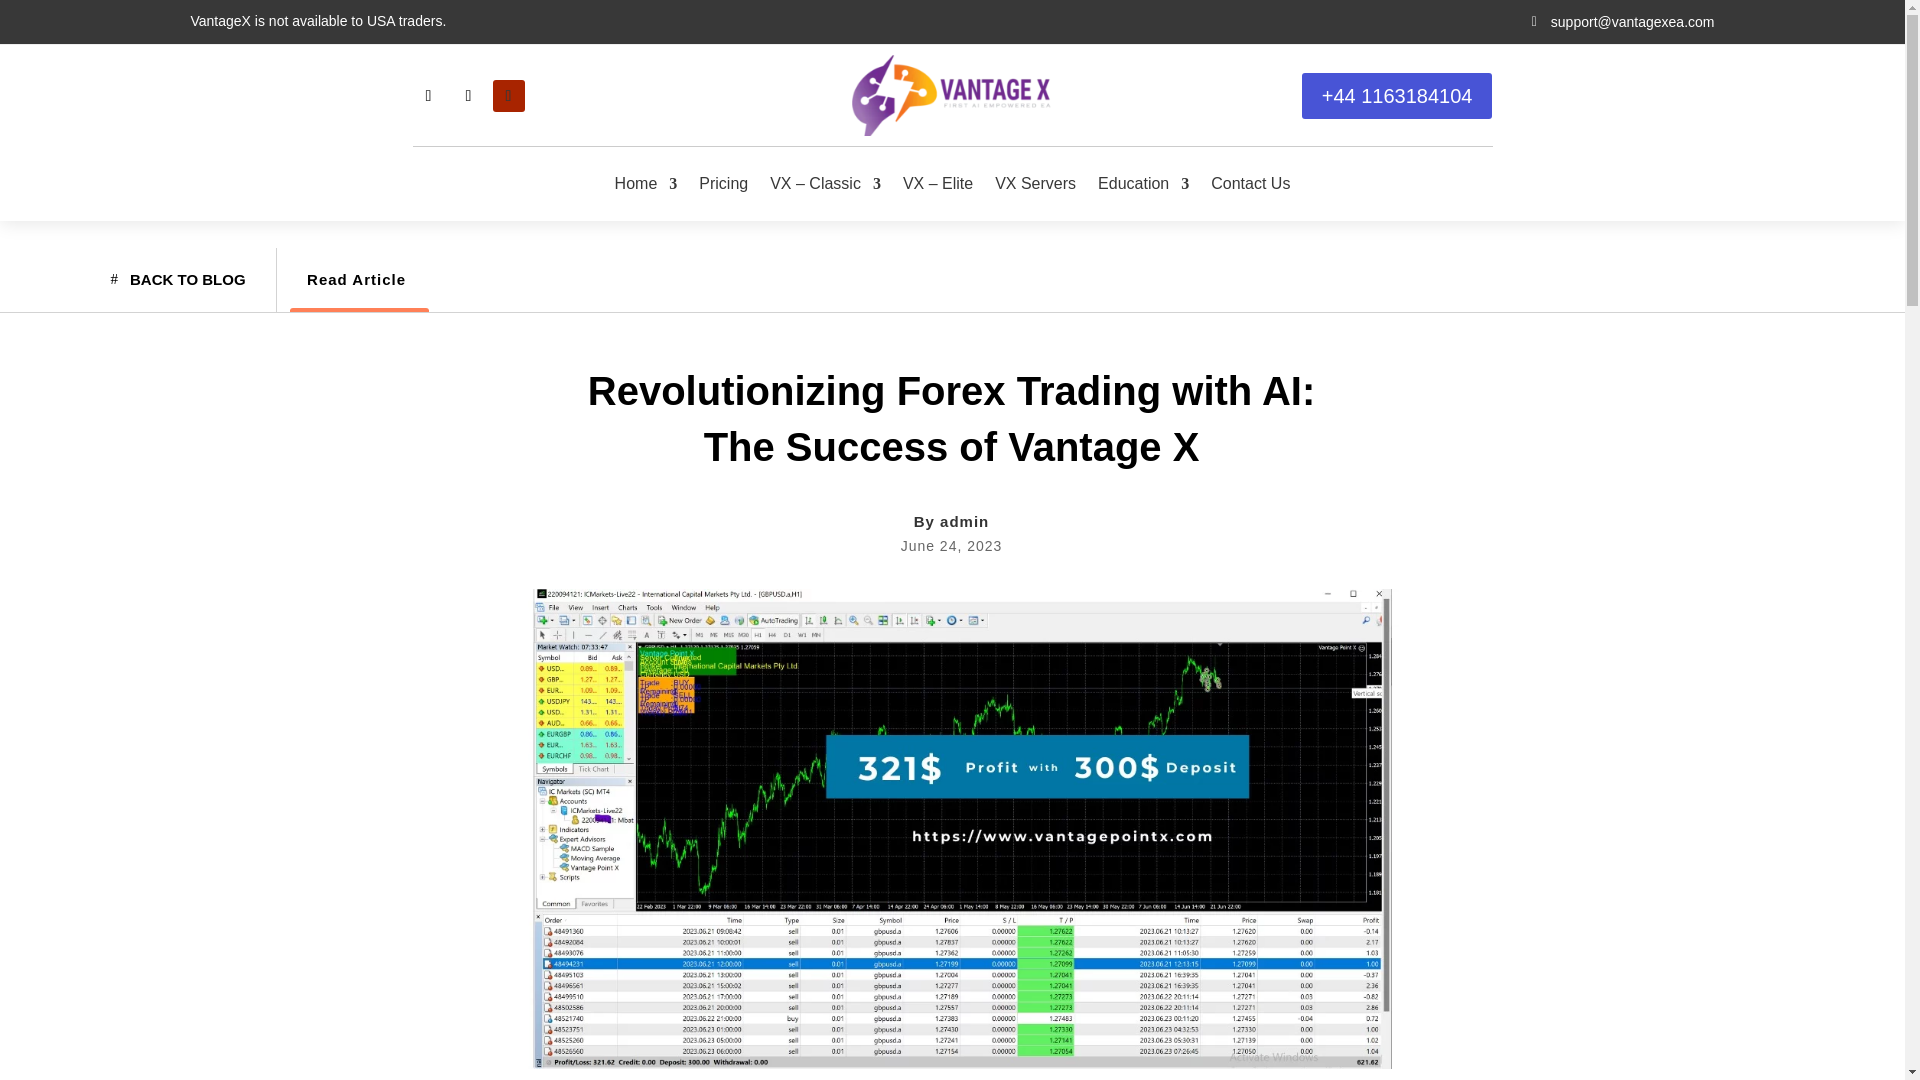 The height and width of the screenshot is (1080, 1920). I want to click on Asset 6, so click(952, 96).